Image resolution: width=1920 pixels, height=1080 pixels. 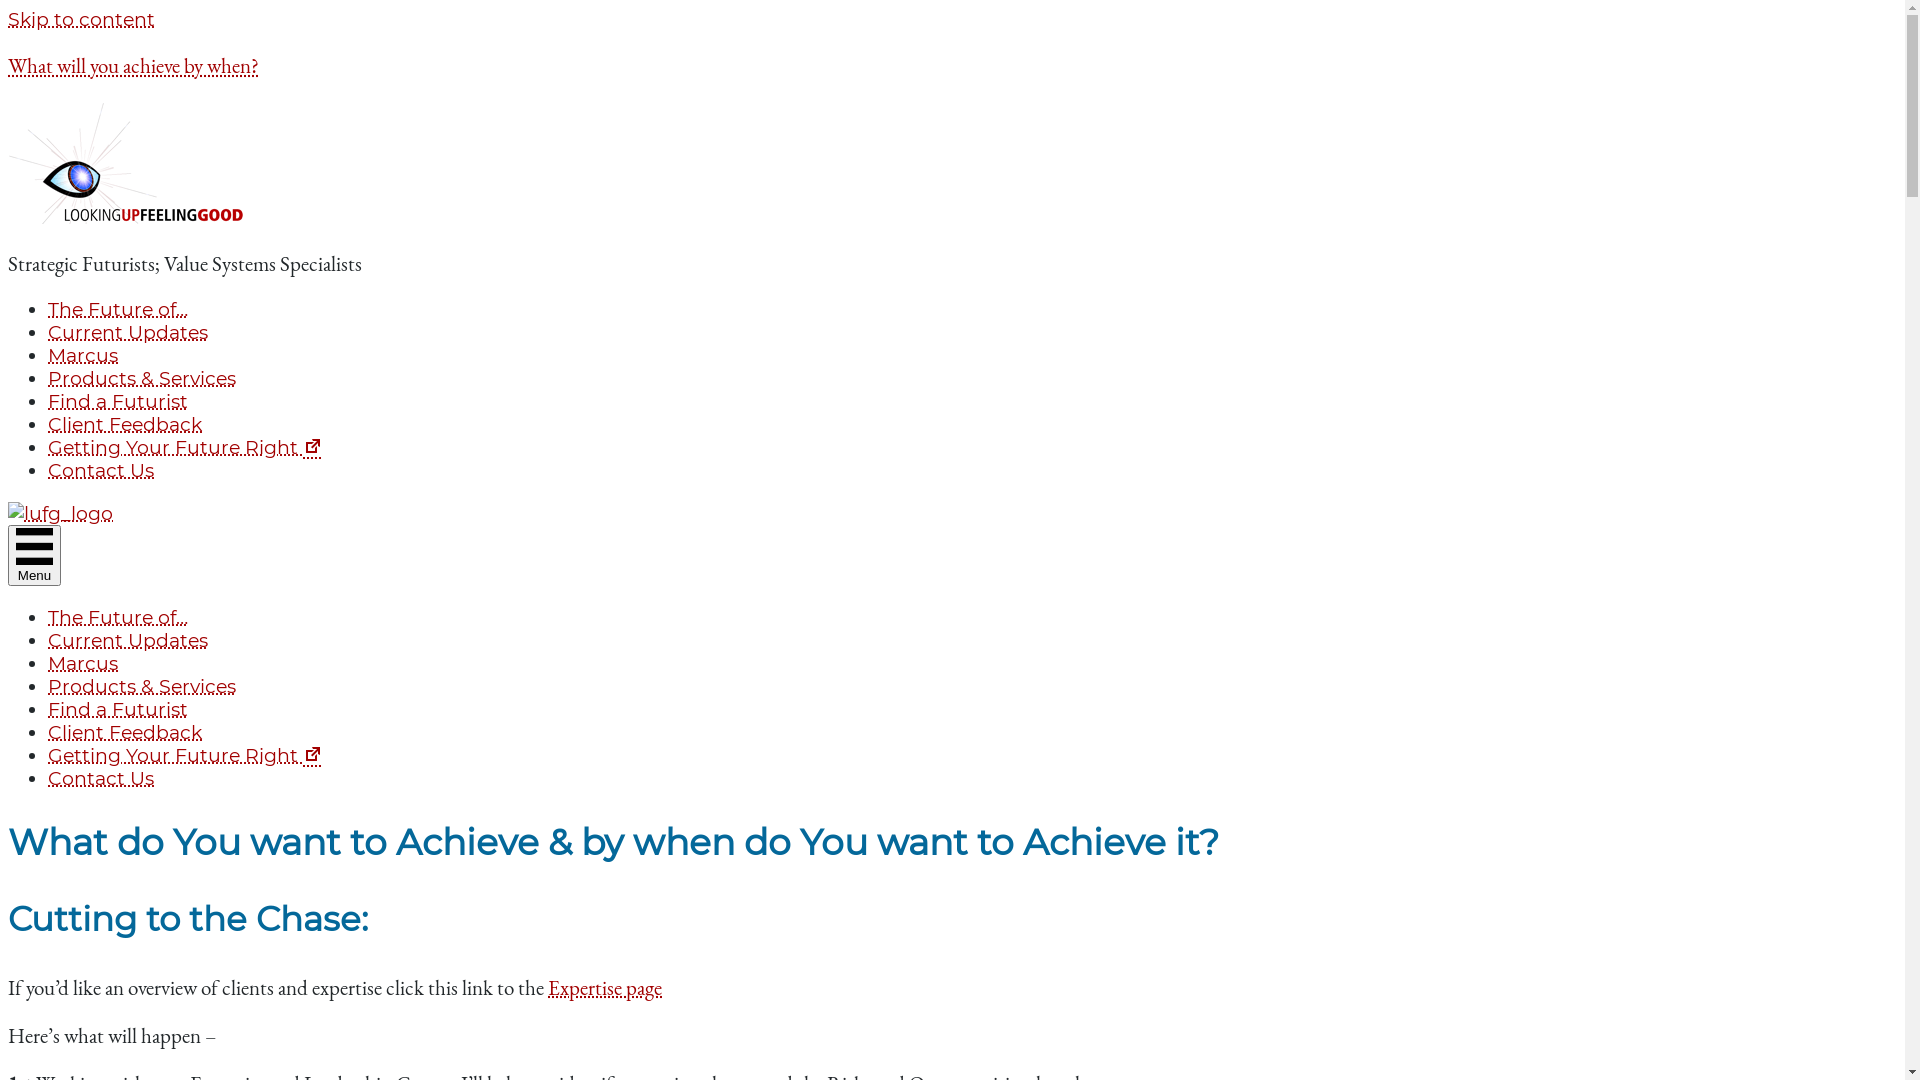 What do you see at coordinates (186, 756) in the screenshot?
I see `Getting Your Future Right` at bounding box center [186, 756].